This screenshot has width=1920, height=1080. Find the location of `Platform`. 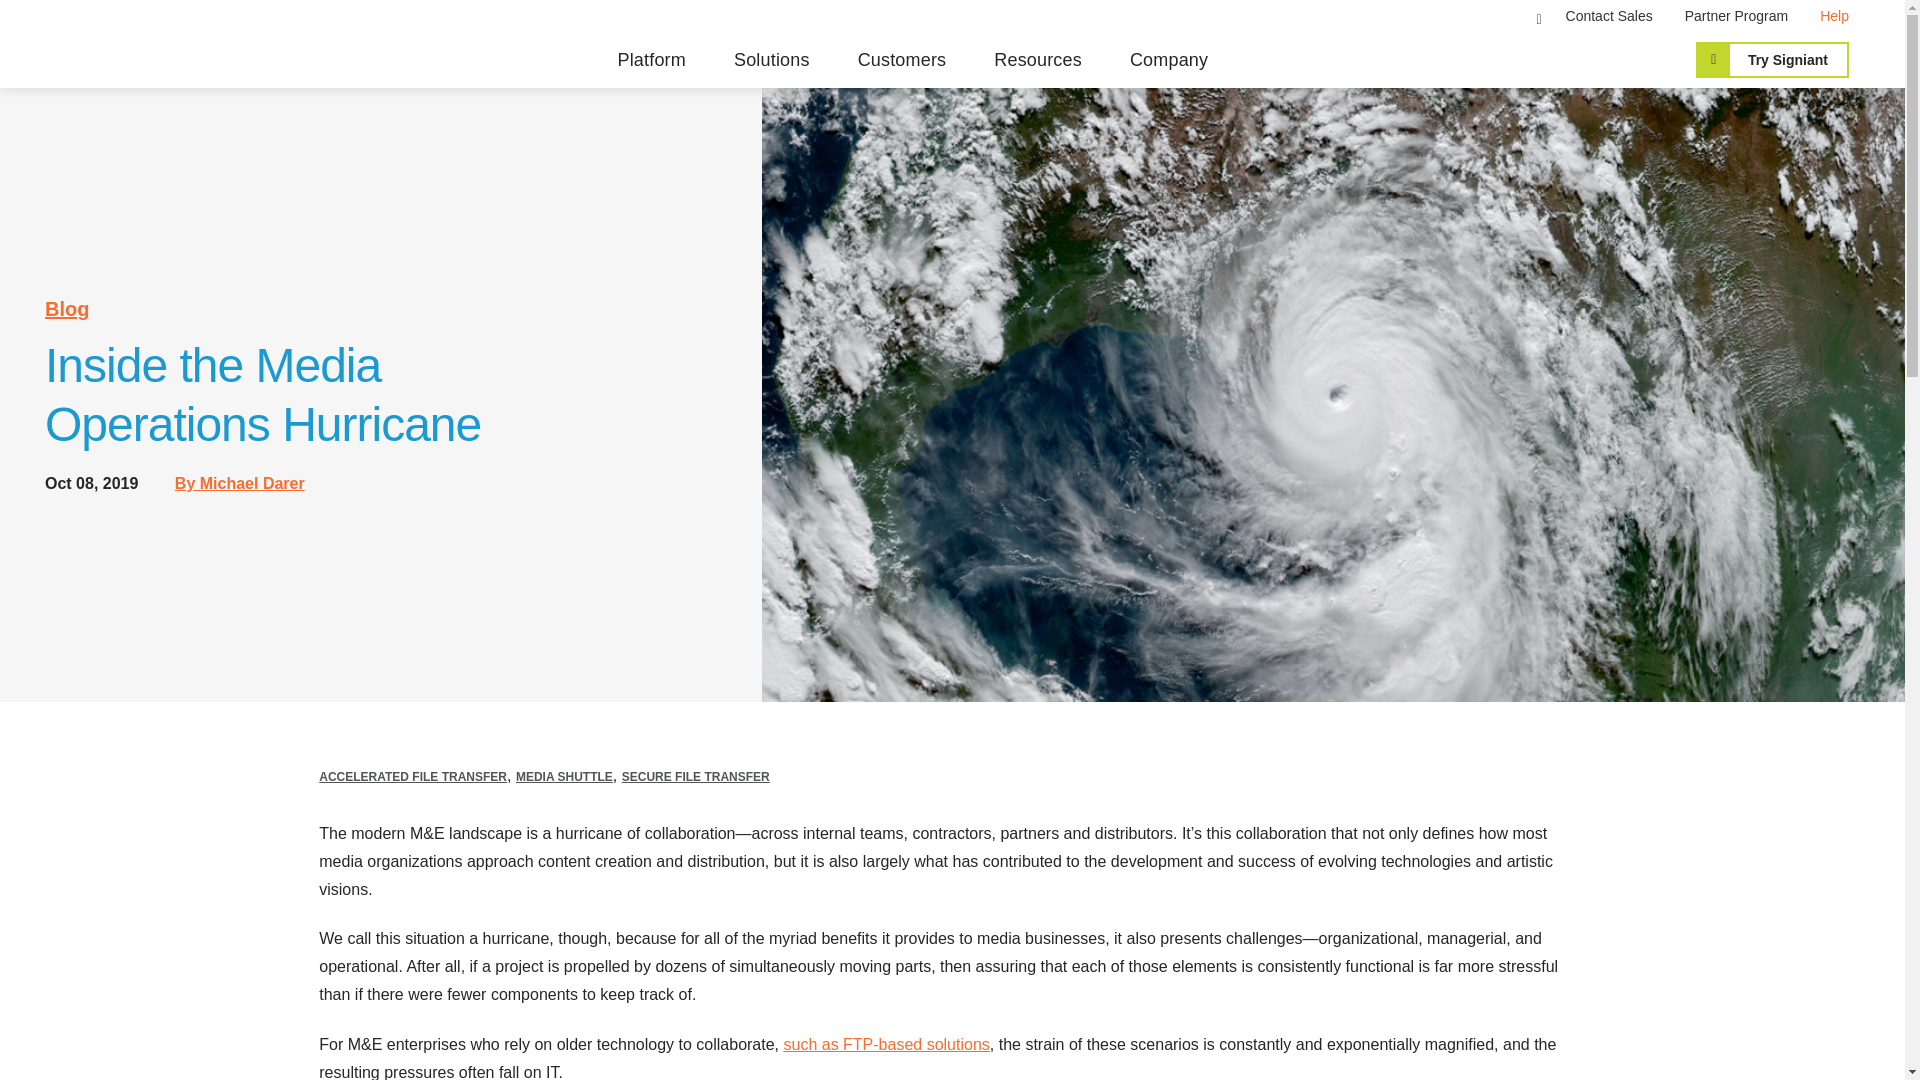

Platform is located at coordinates (650, 60).